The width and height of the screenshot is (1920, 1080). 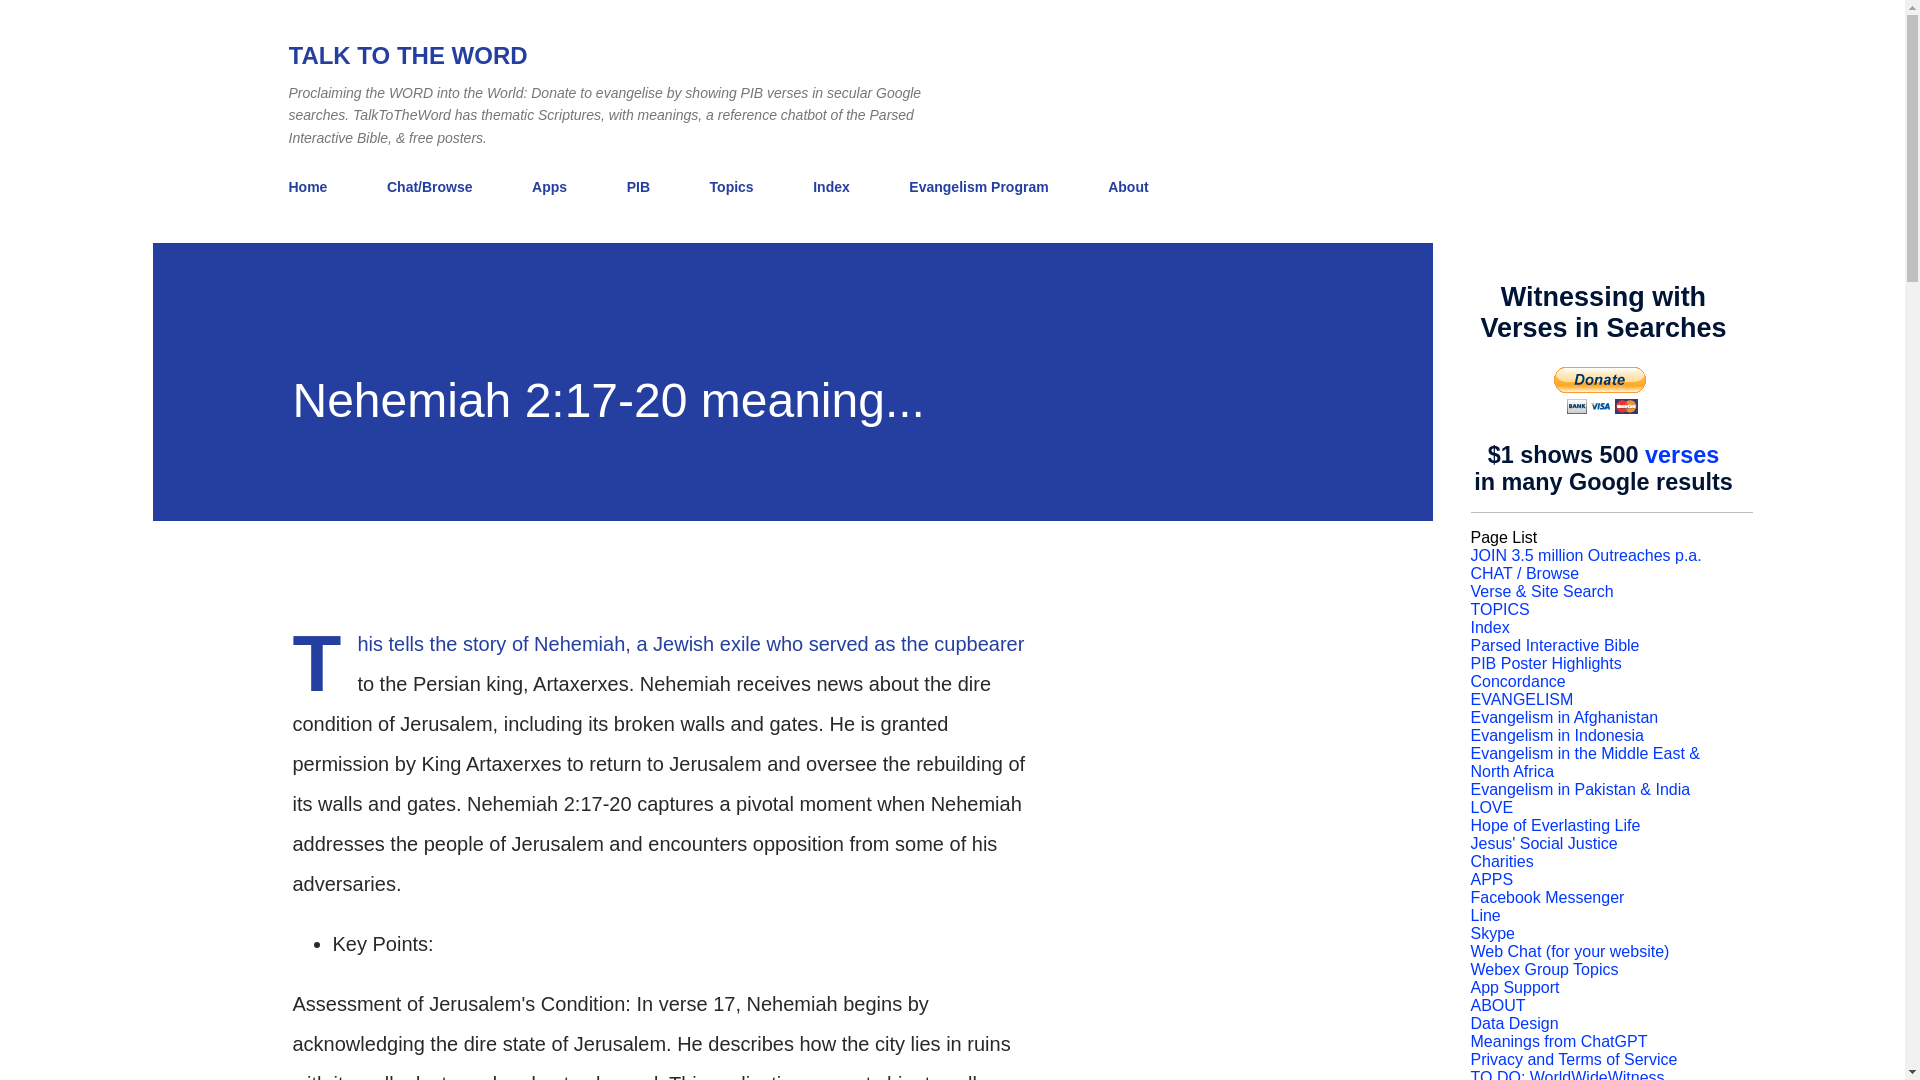 I want to click on Apps, so click(x=550, y=187).